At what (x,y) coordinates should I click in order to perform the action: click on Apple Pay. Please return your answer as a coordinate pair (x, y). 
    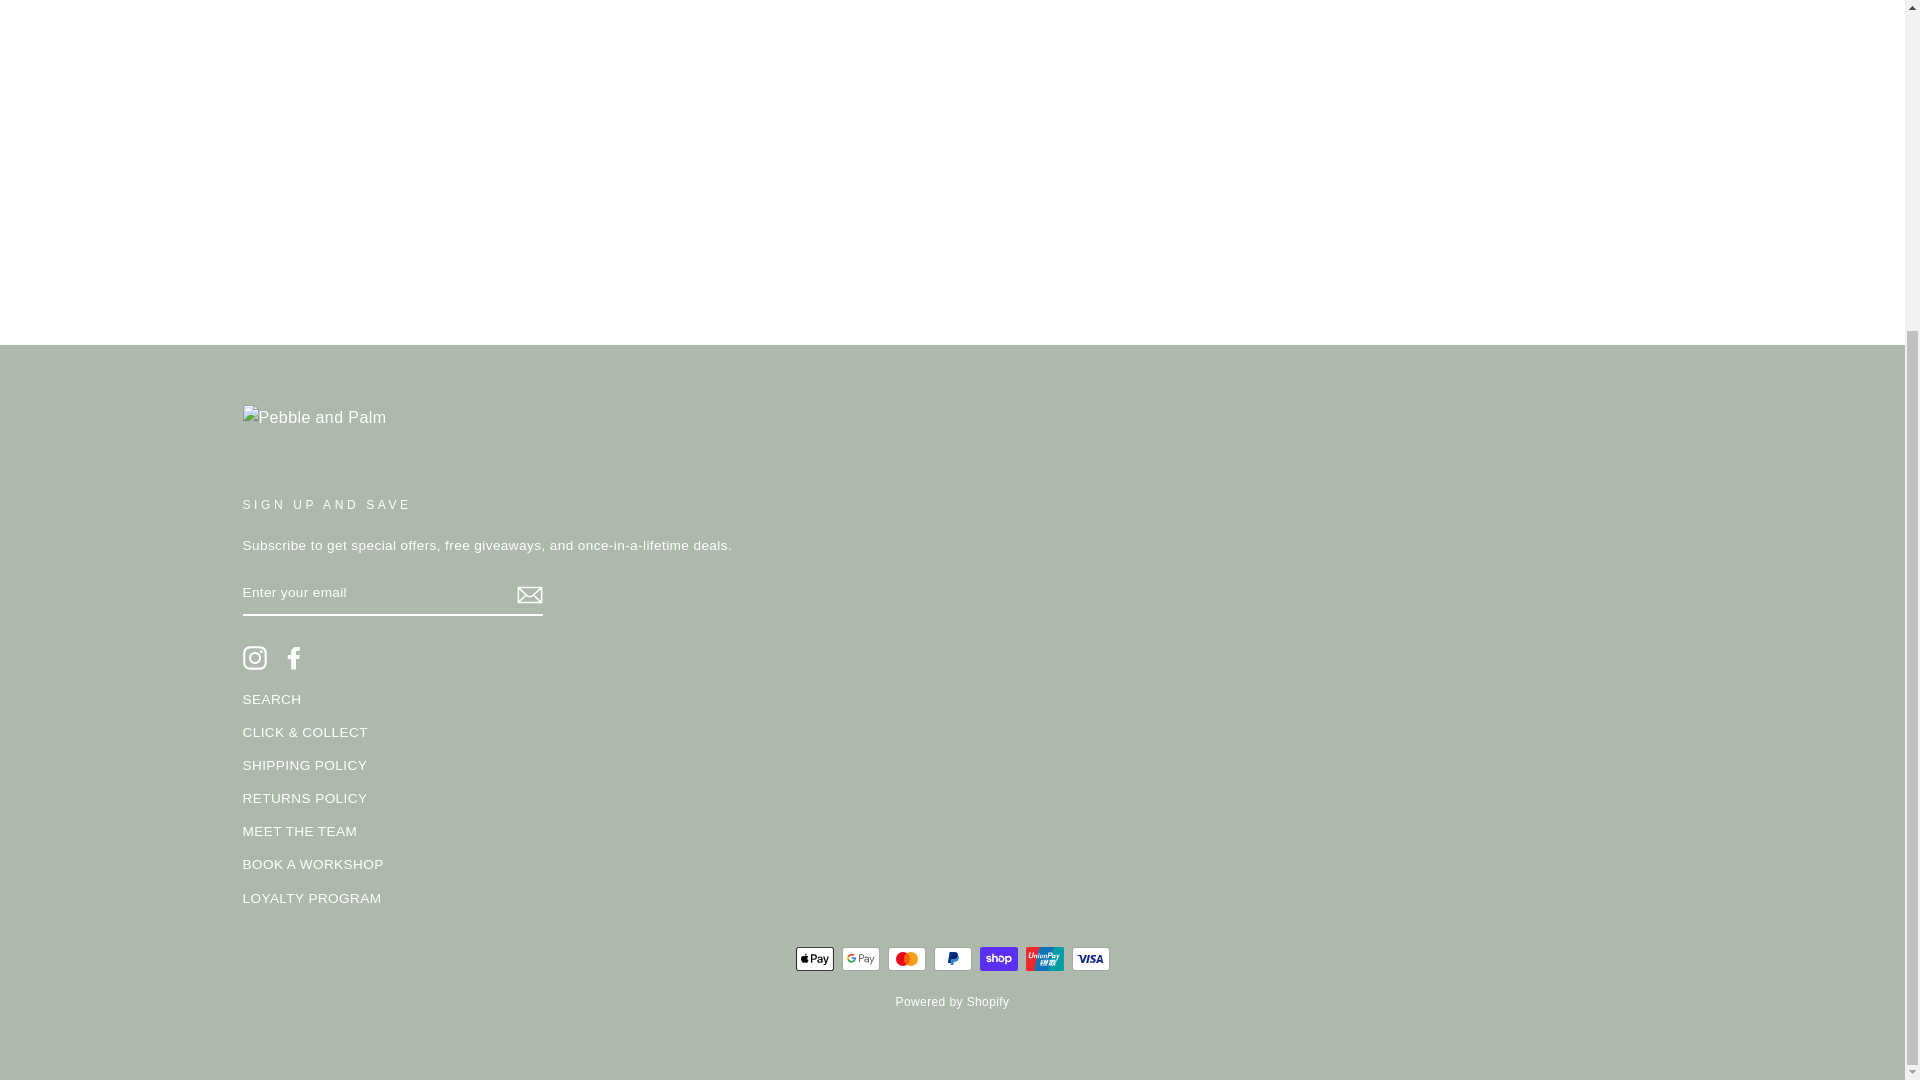
    Looking at the image, I should click on (814, 958).